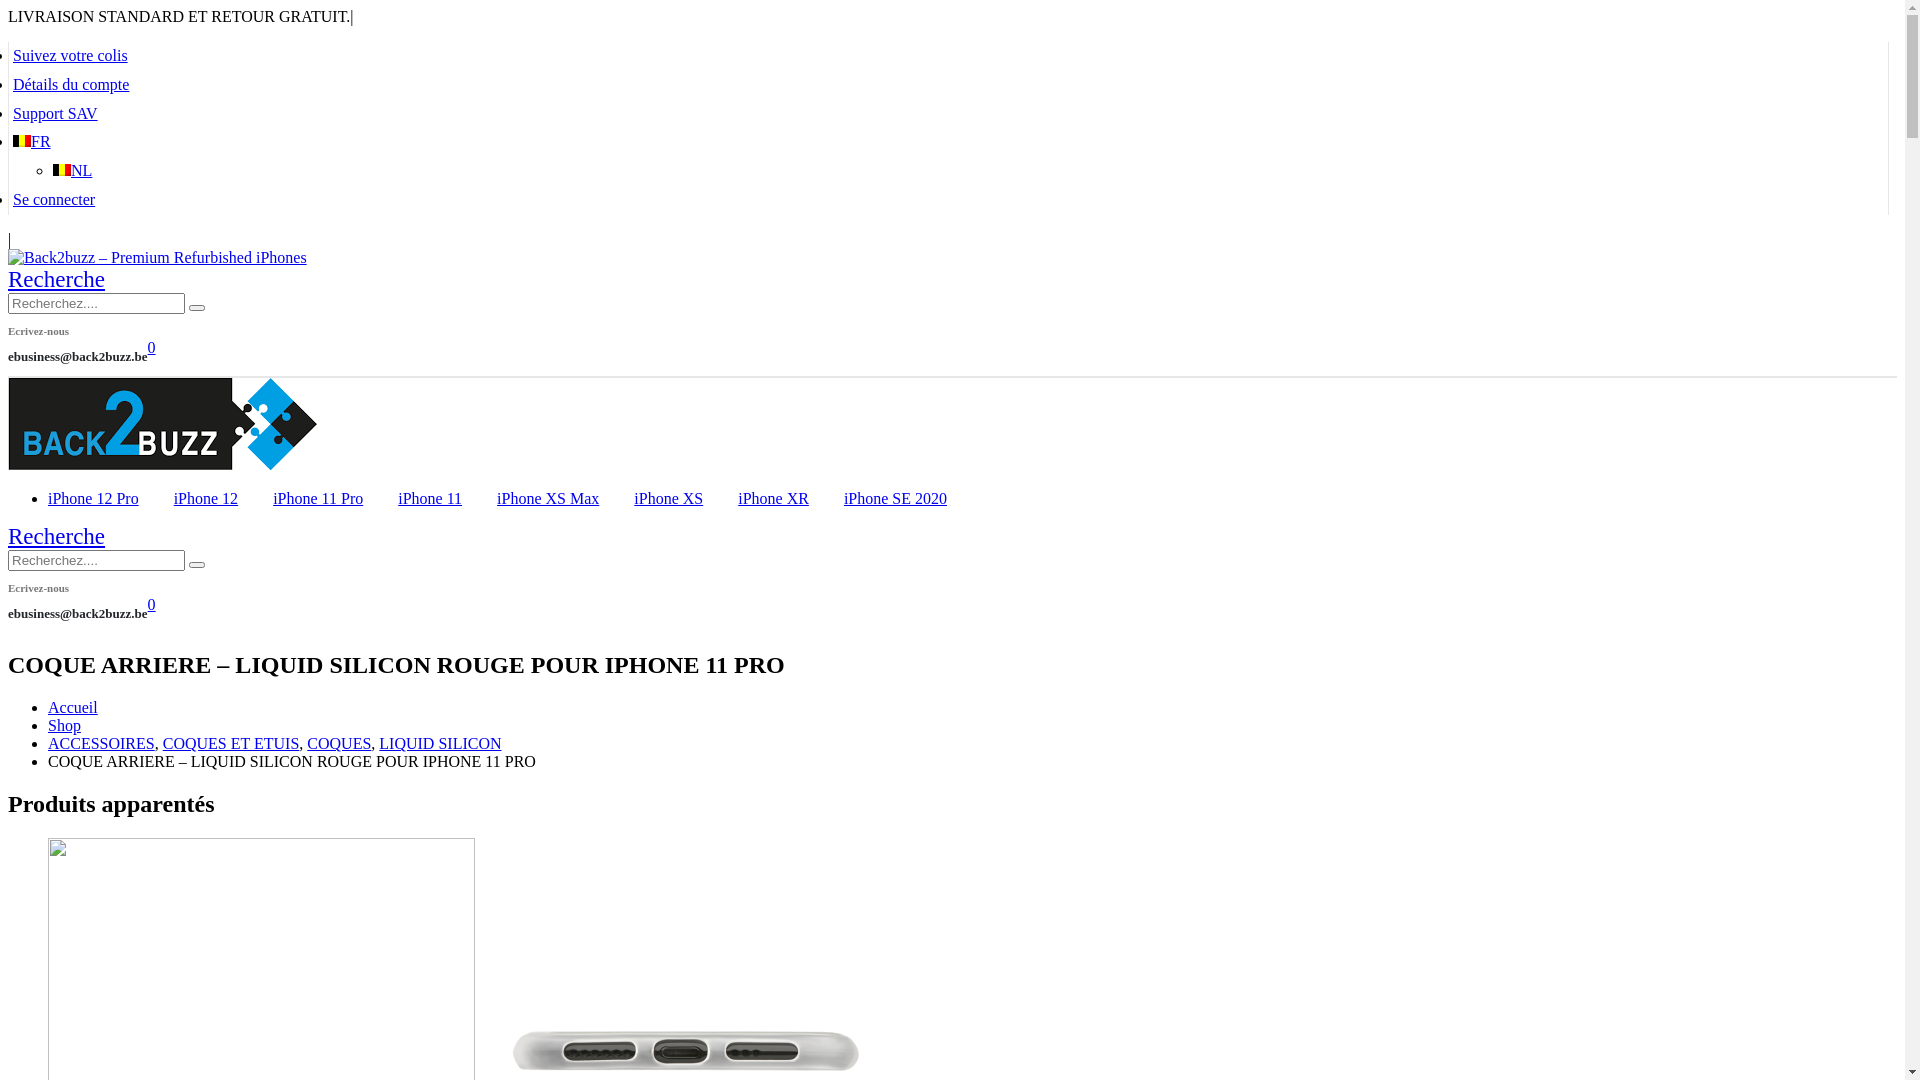 The image size is (1920, 1080). I want to click on iPhone XR, so click(774, 498).